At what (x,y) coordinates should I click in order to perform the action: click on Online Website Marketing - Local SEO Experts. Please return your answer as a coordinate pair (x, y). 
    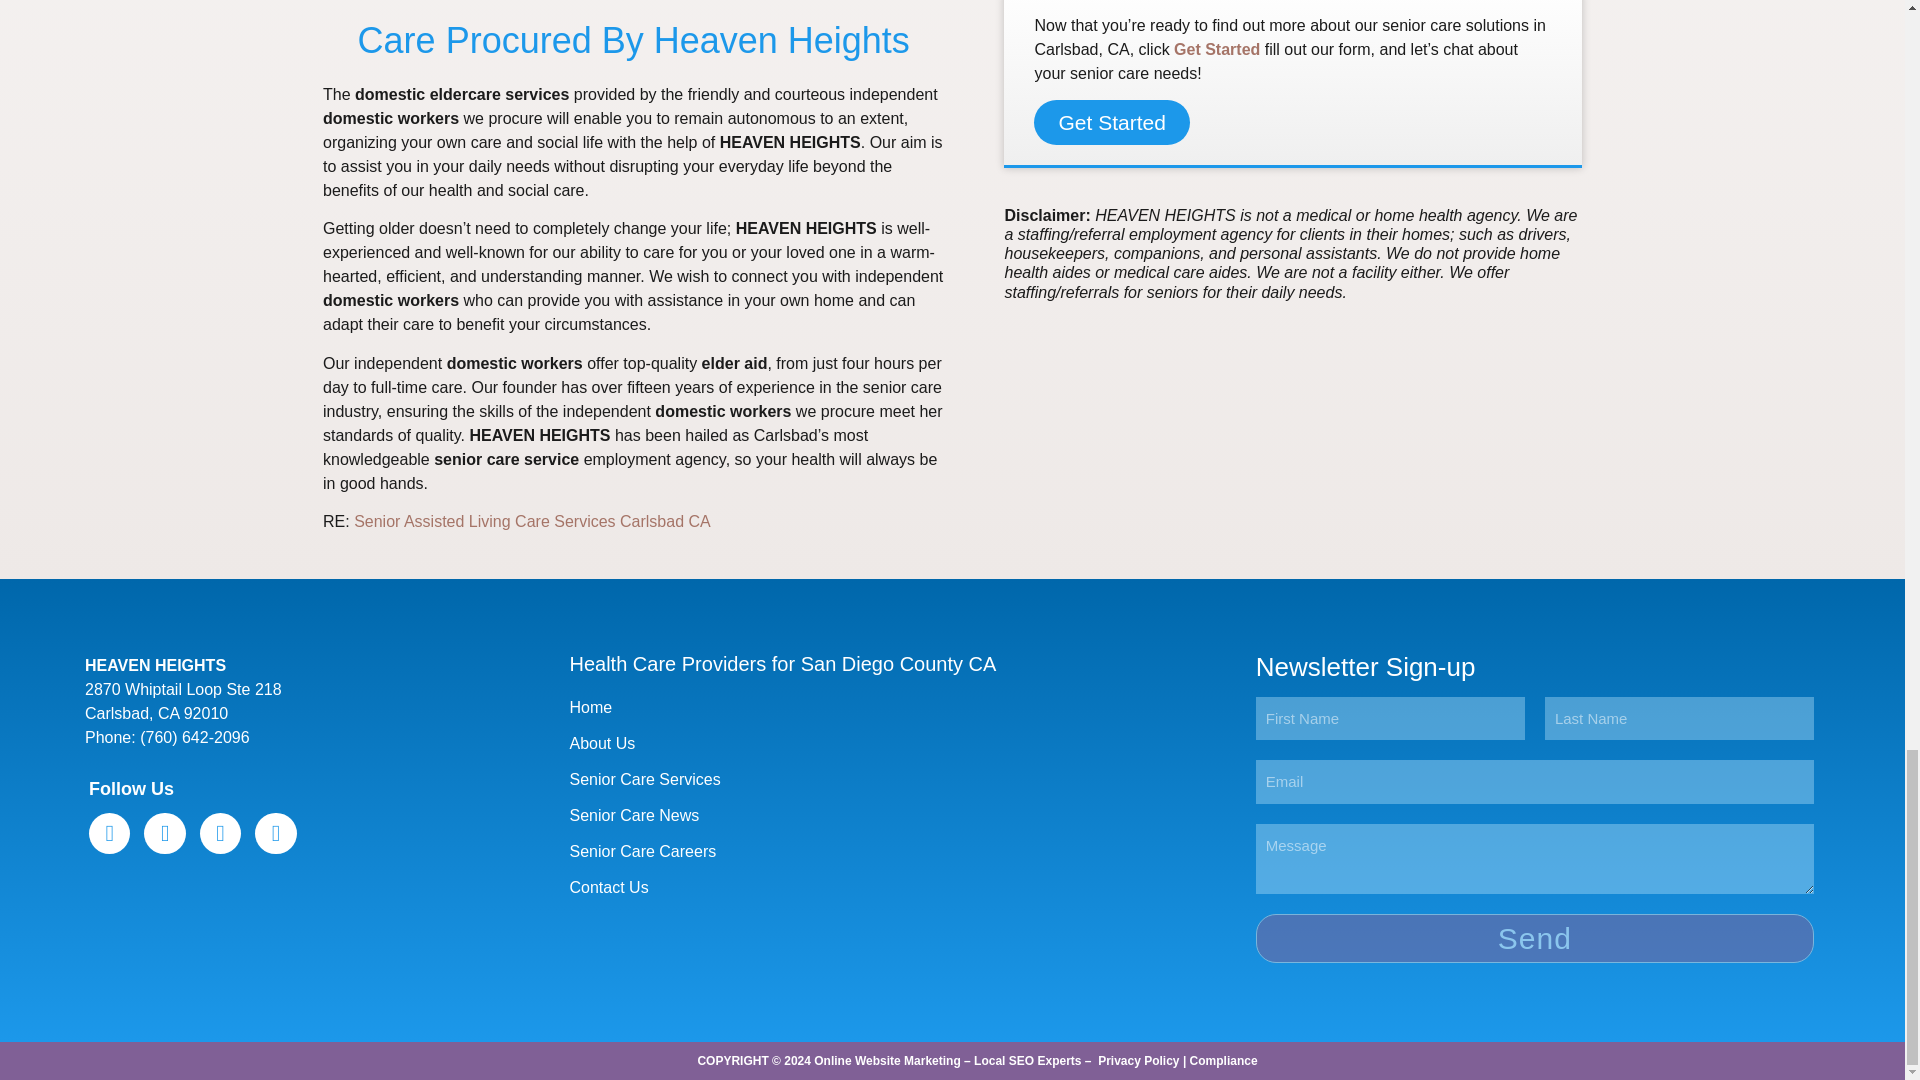
    Looking at the image, I should click on (947, 1061).